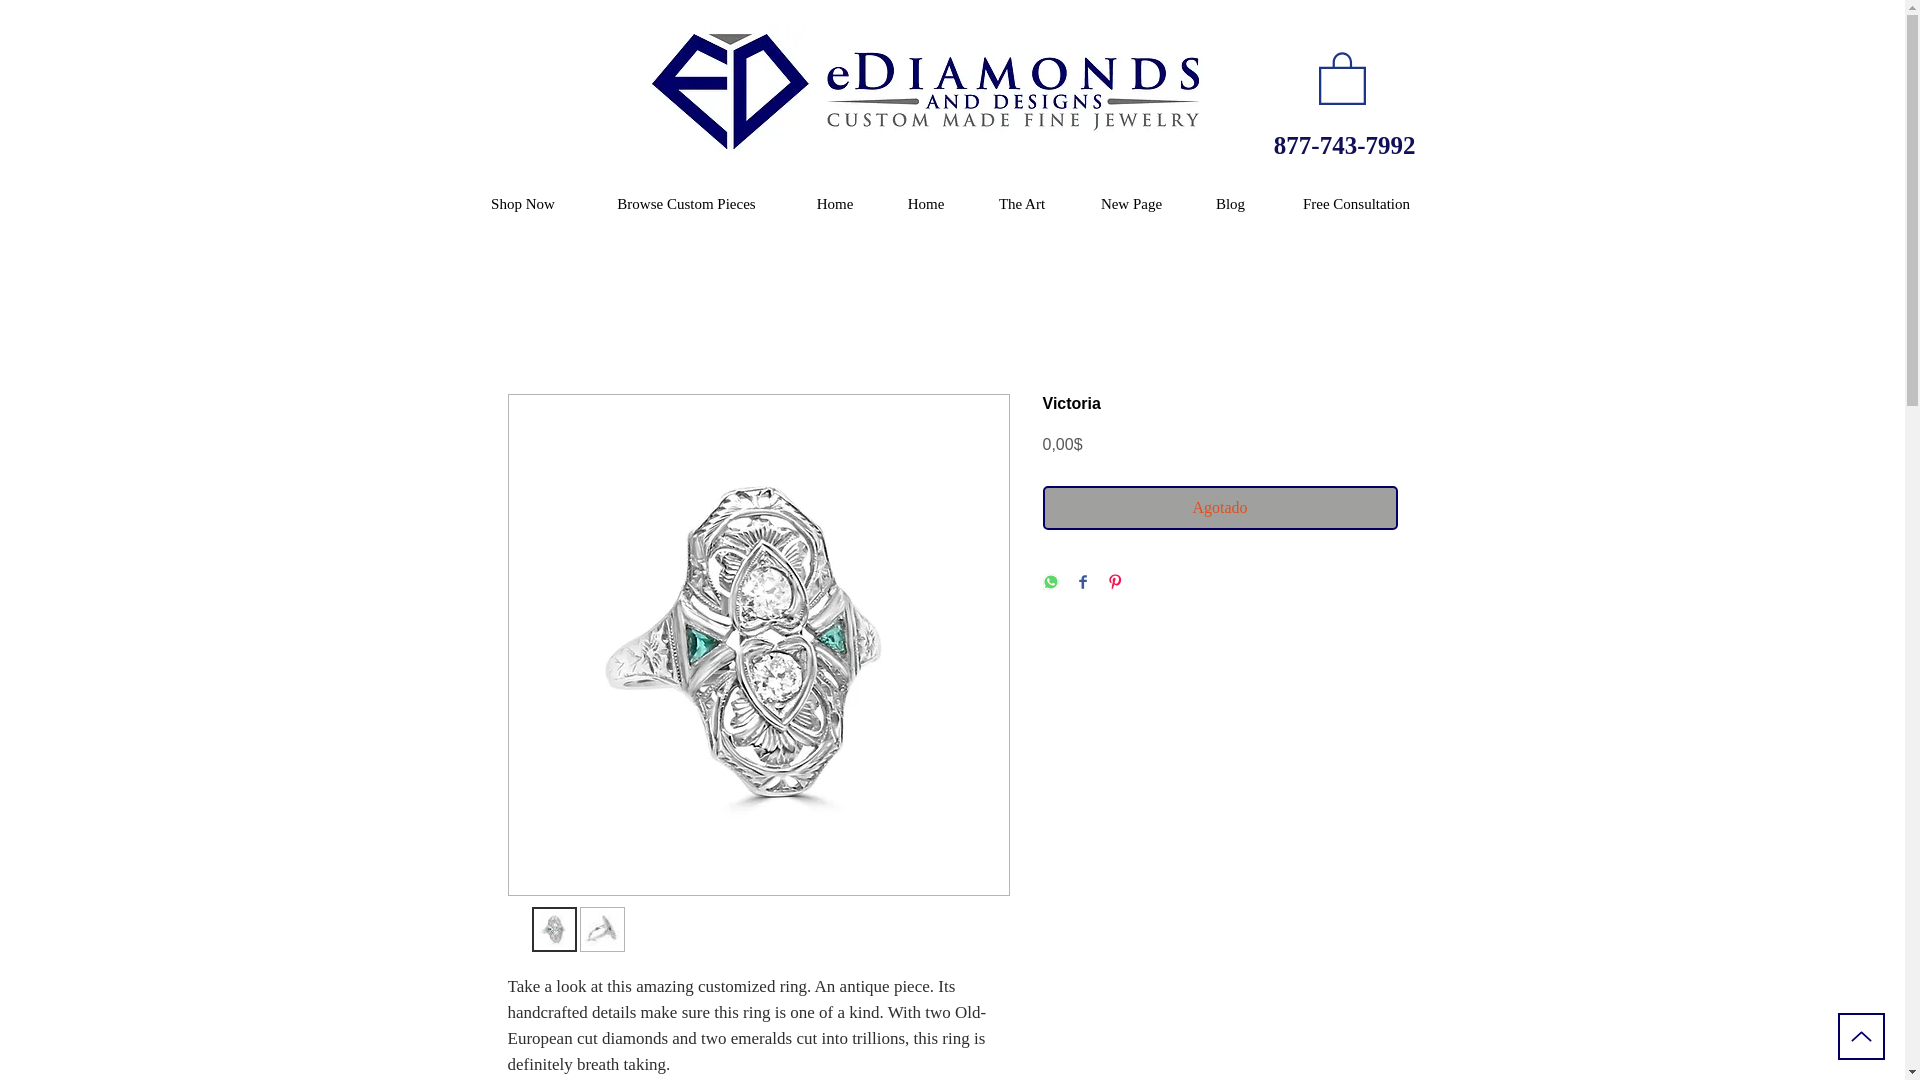 The image size is (1920, 1080). Describe the element at coordinates (522, 203) in the screenshot. I see `Shop Now` at that location.